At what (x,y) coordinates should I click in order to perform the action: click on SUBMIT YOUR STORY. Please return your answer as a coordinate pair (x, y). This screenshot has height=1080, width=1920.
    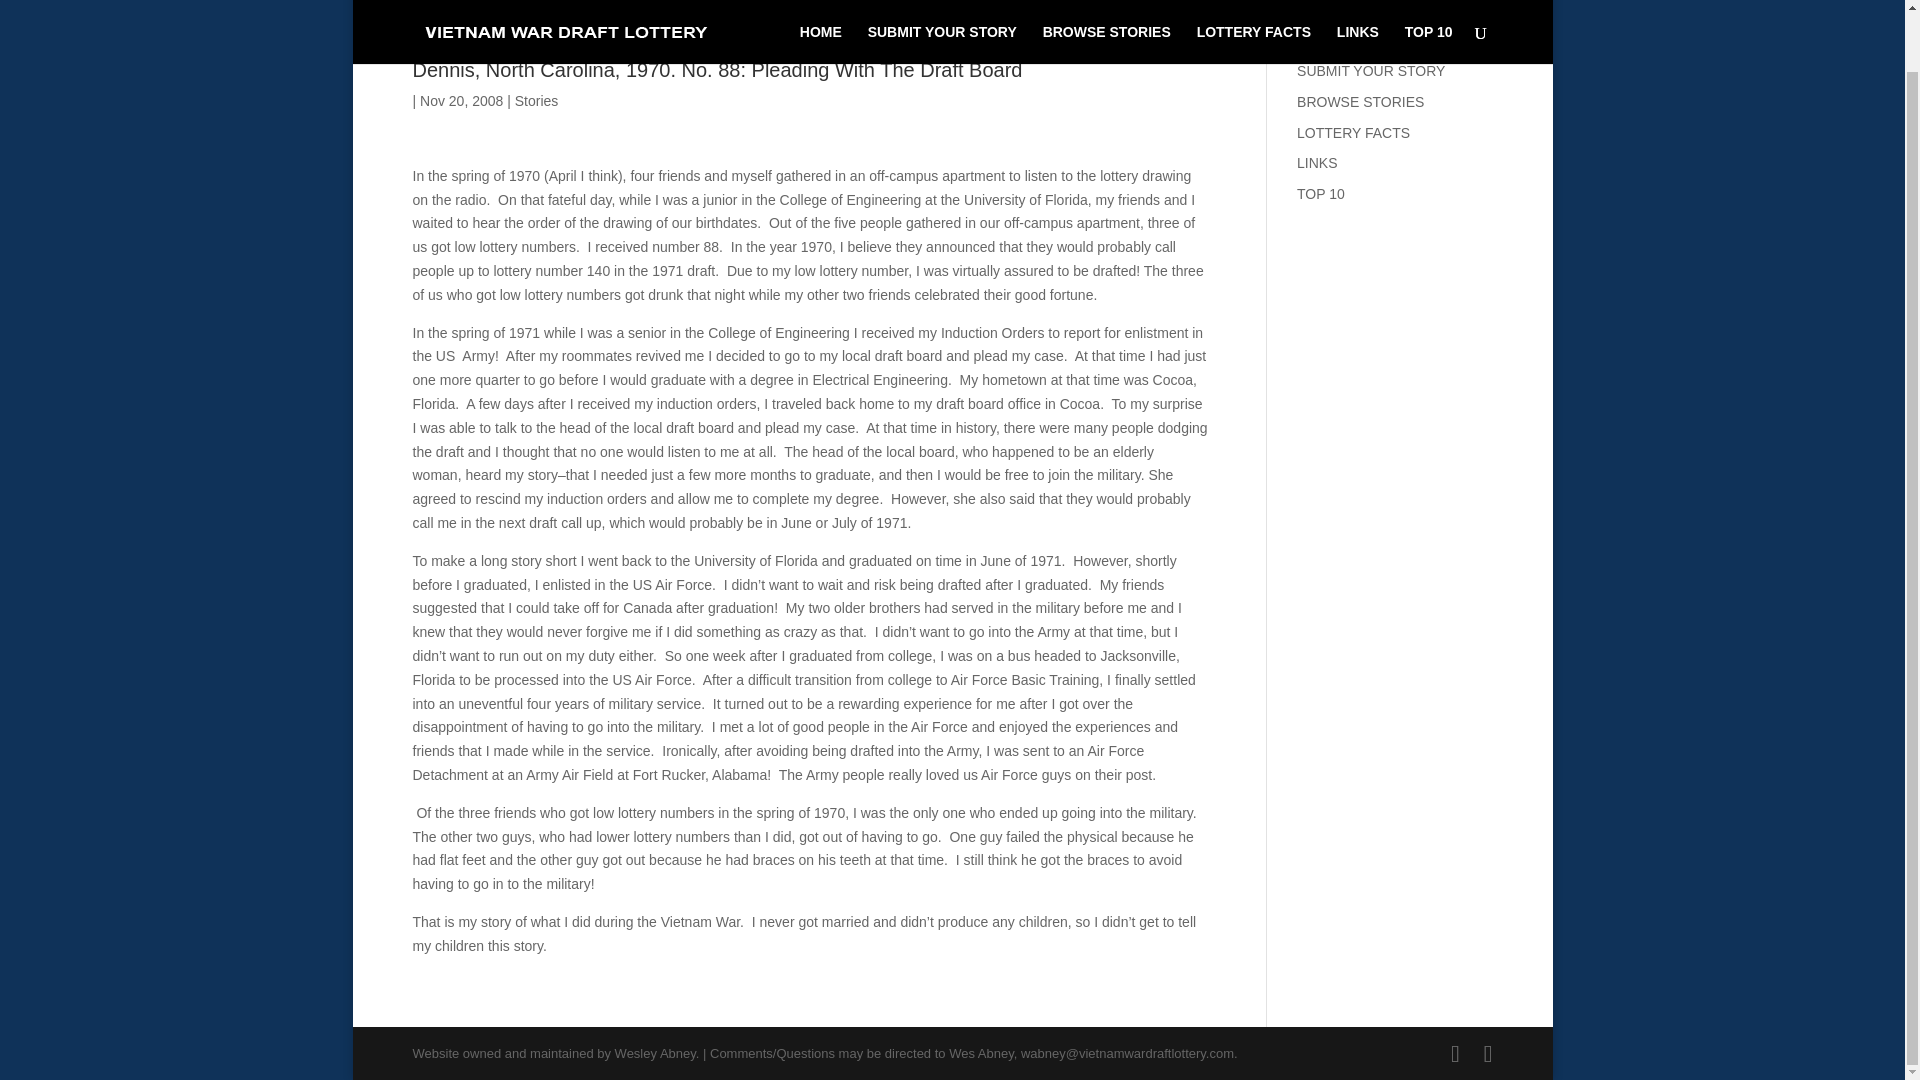
    Looking at the image, I should click on (1371, 70).